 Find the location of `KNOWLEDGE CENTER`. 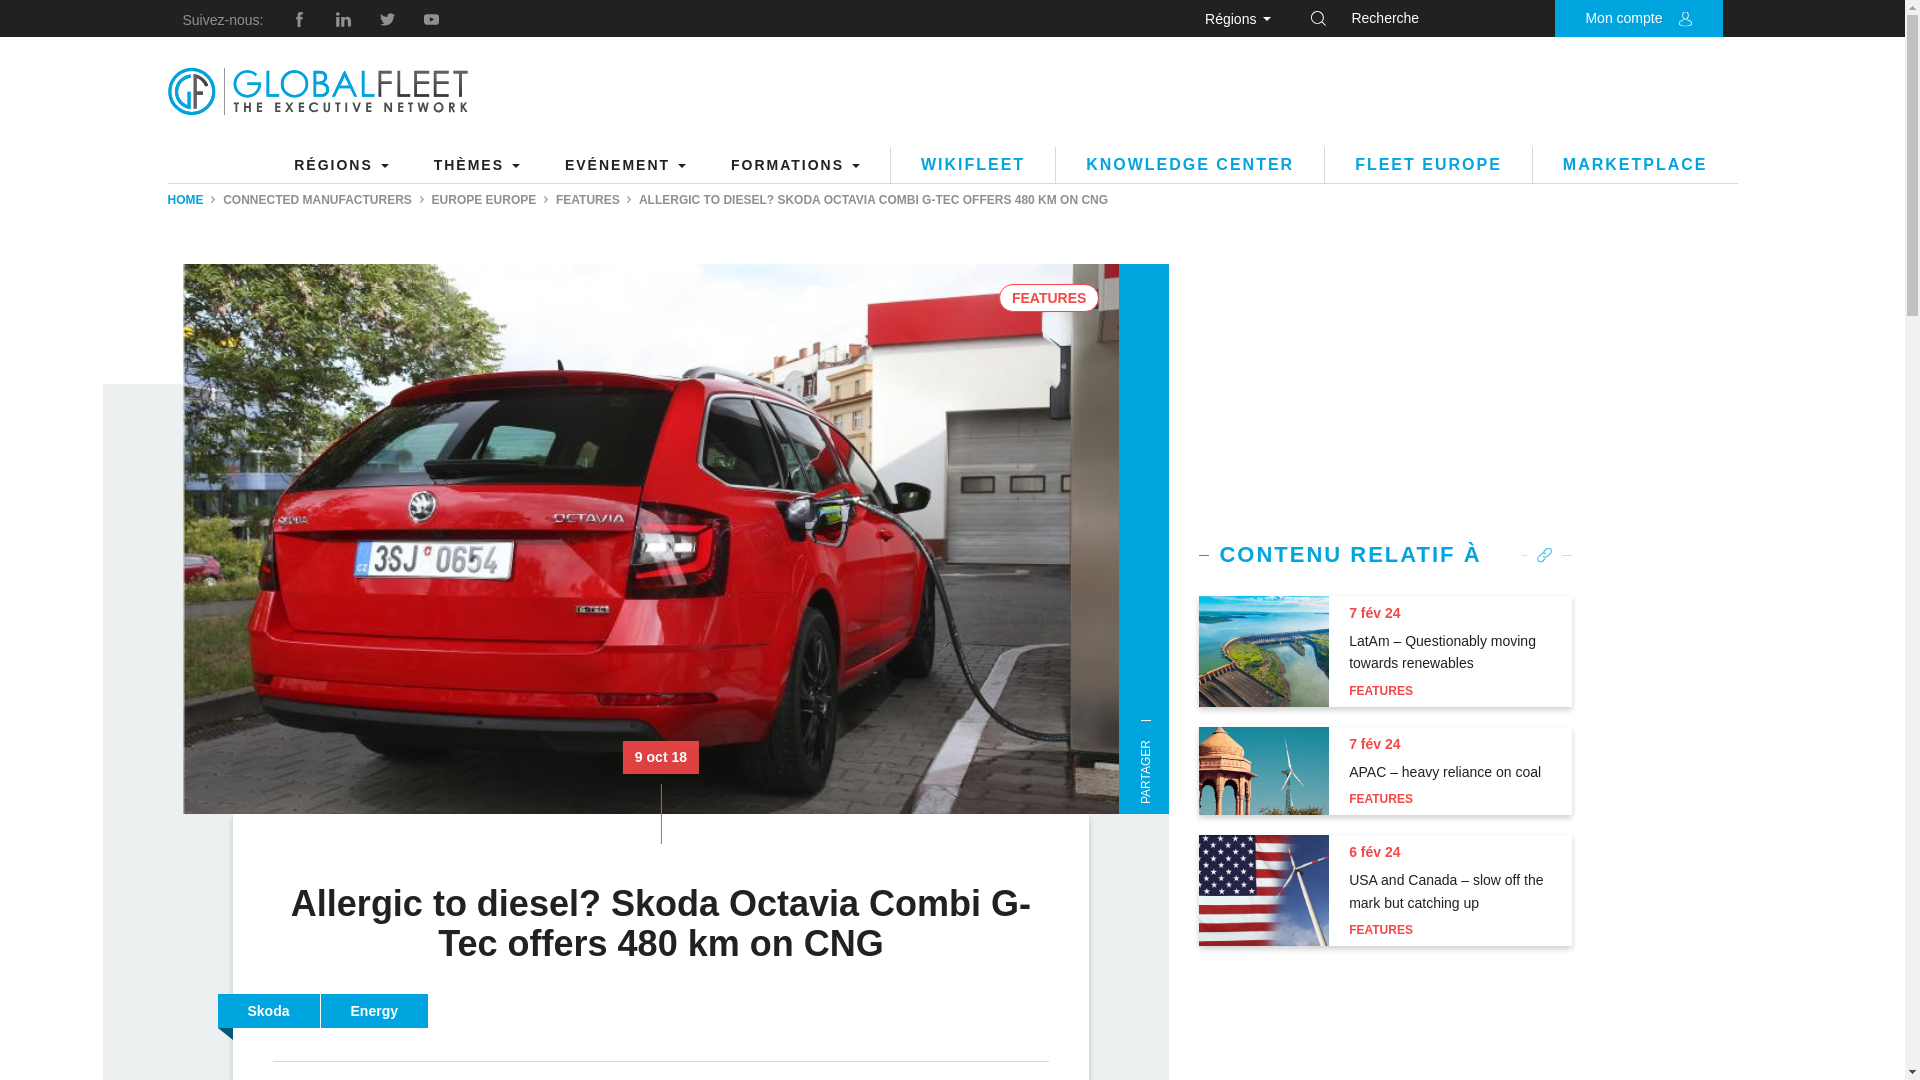

KNOWLEDGE CENTER is located at coordinates (1190, 164).